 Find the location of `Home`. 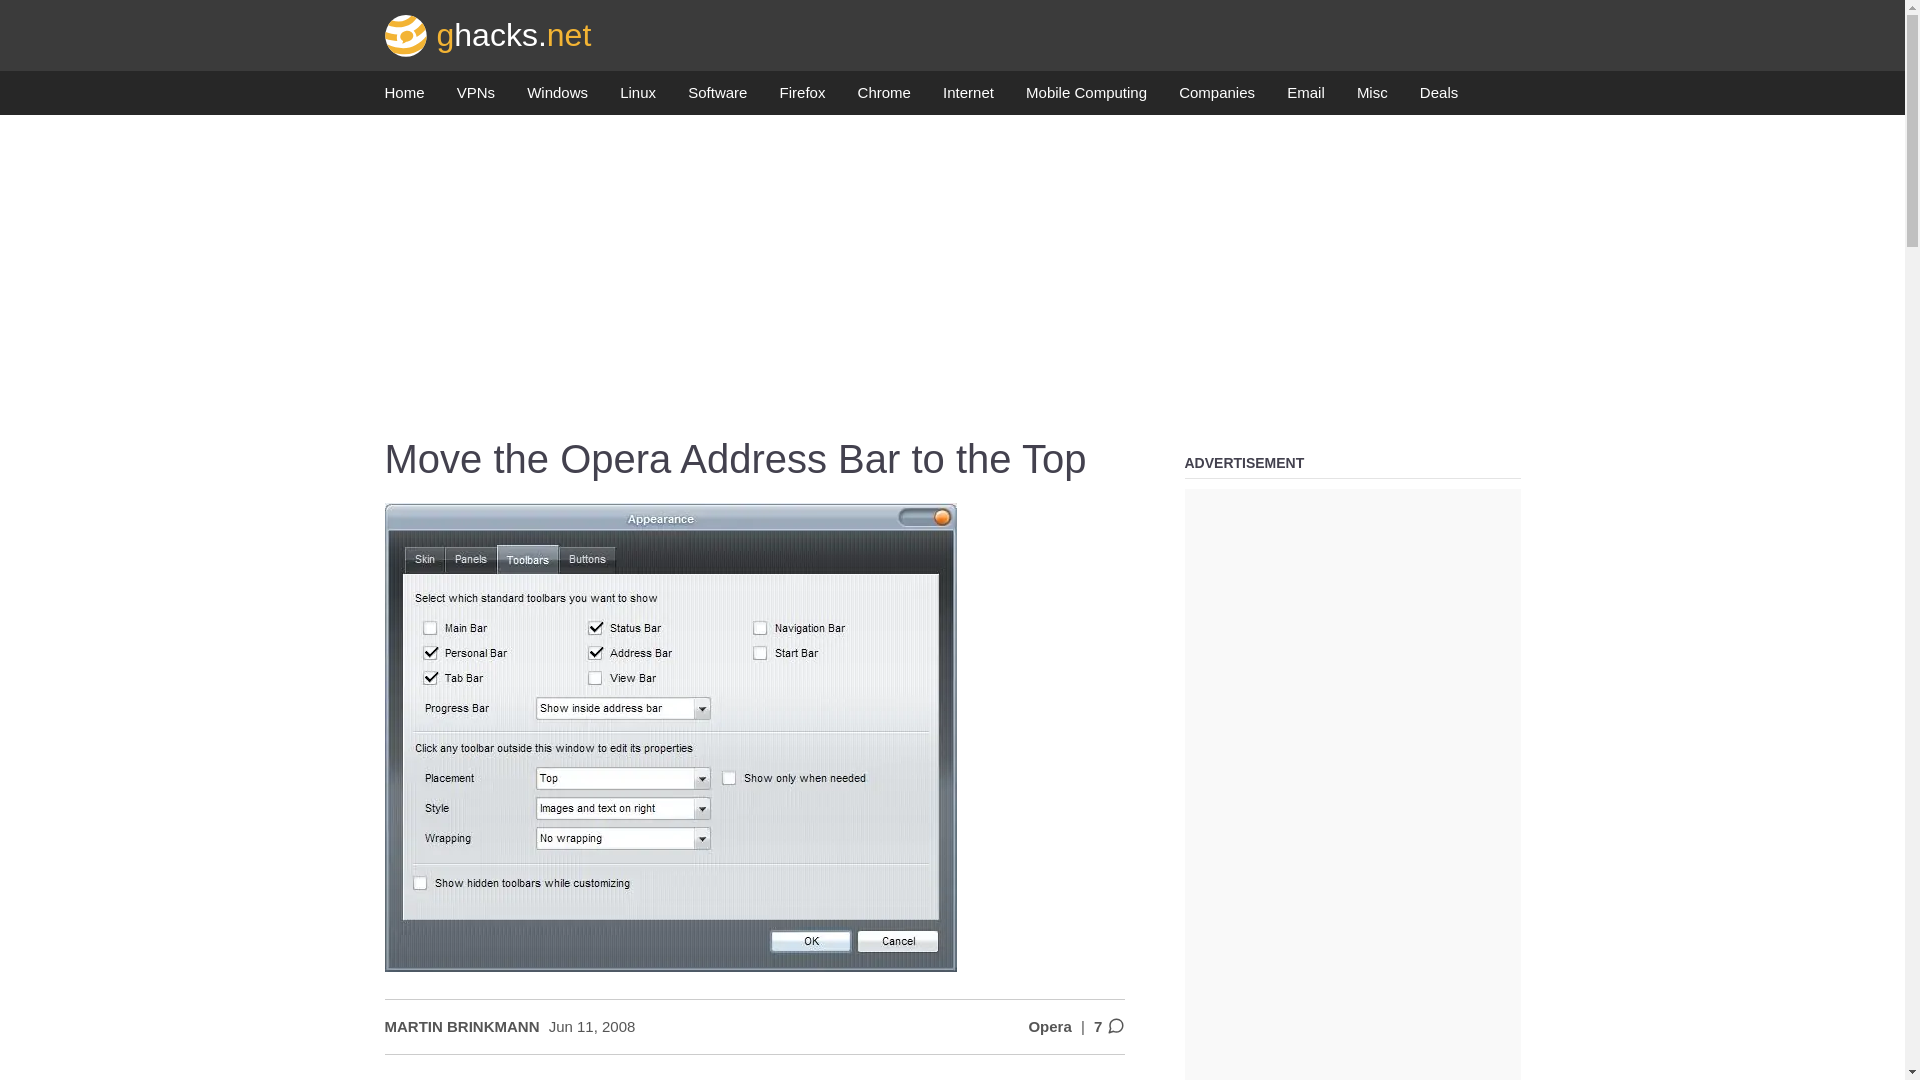

Home is located at coordinates (404, 98).